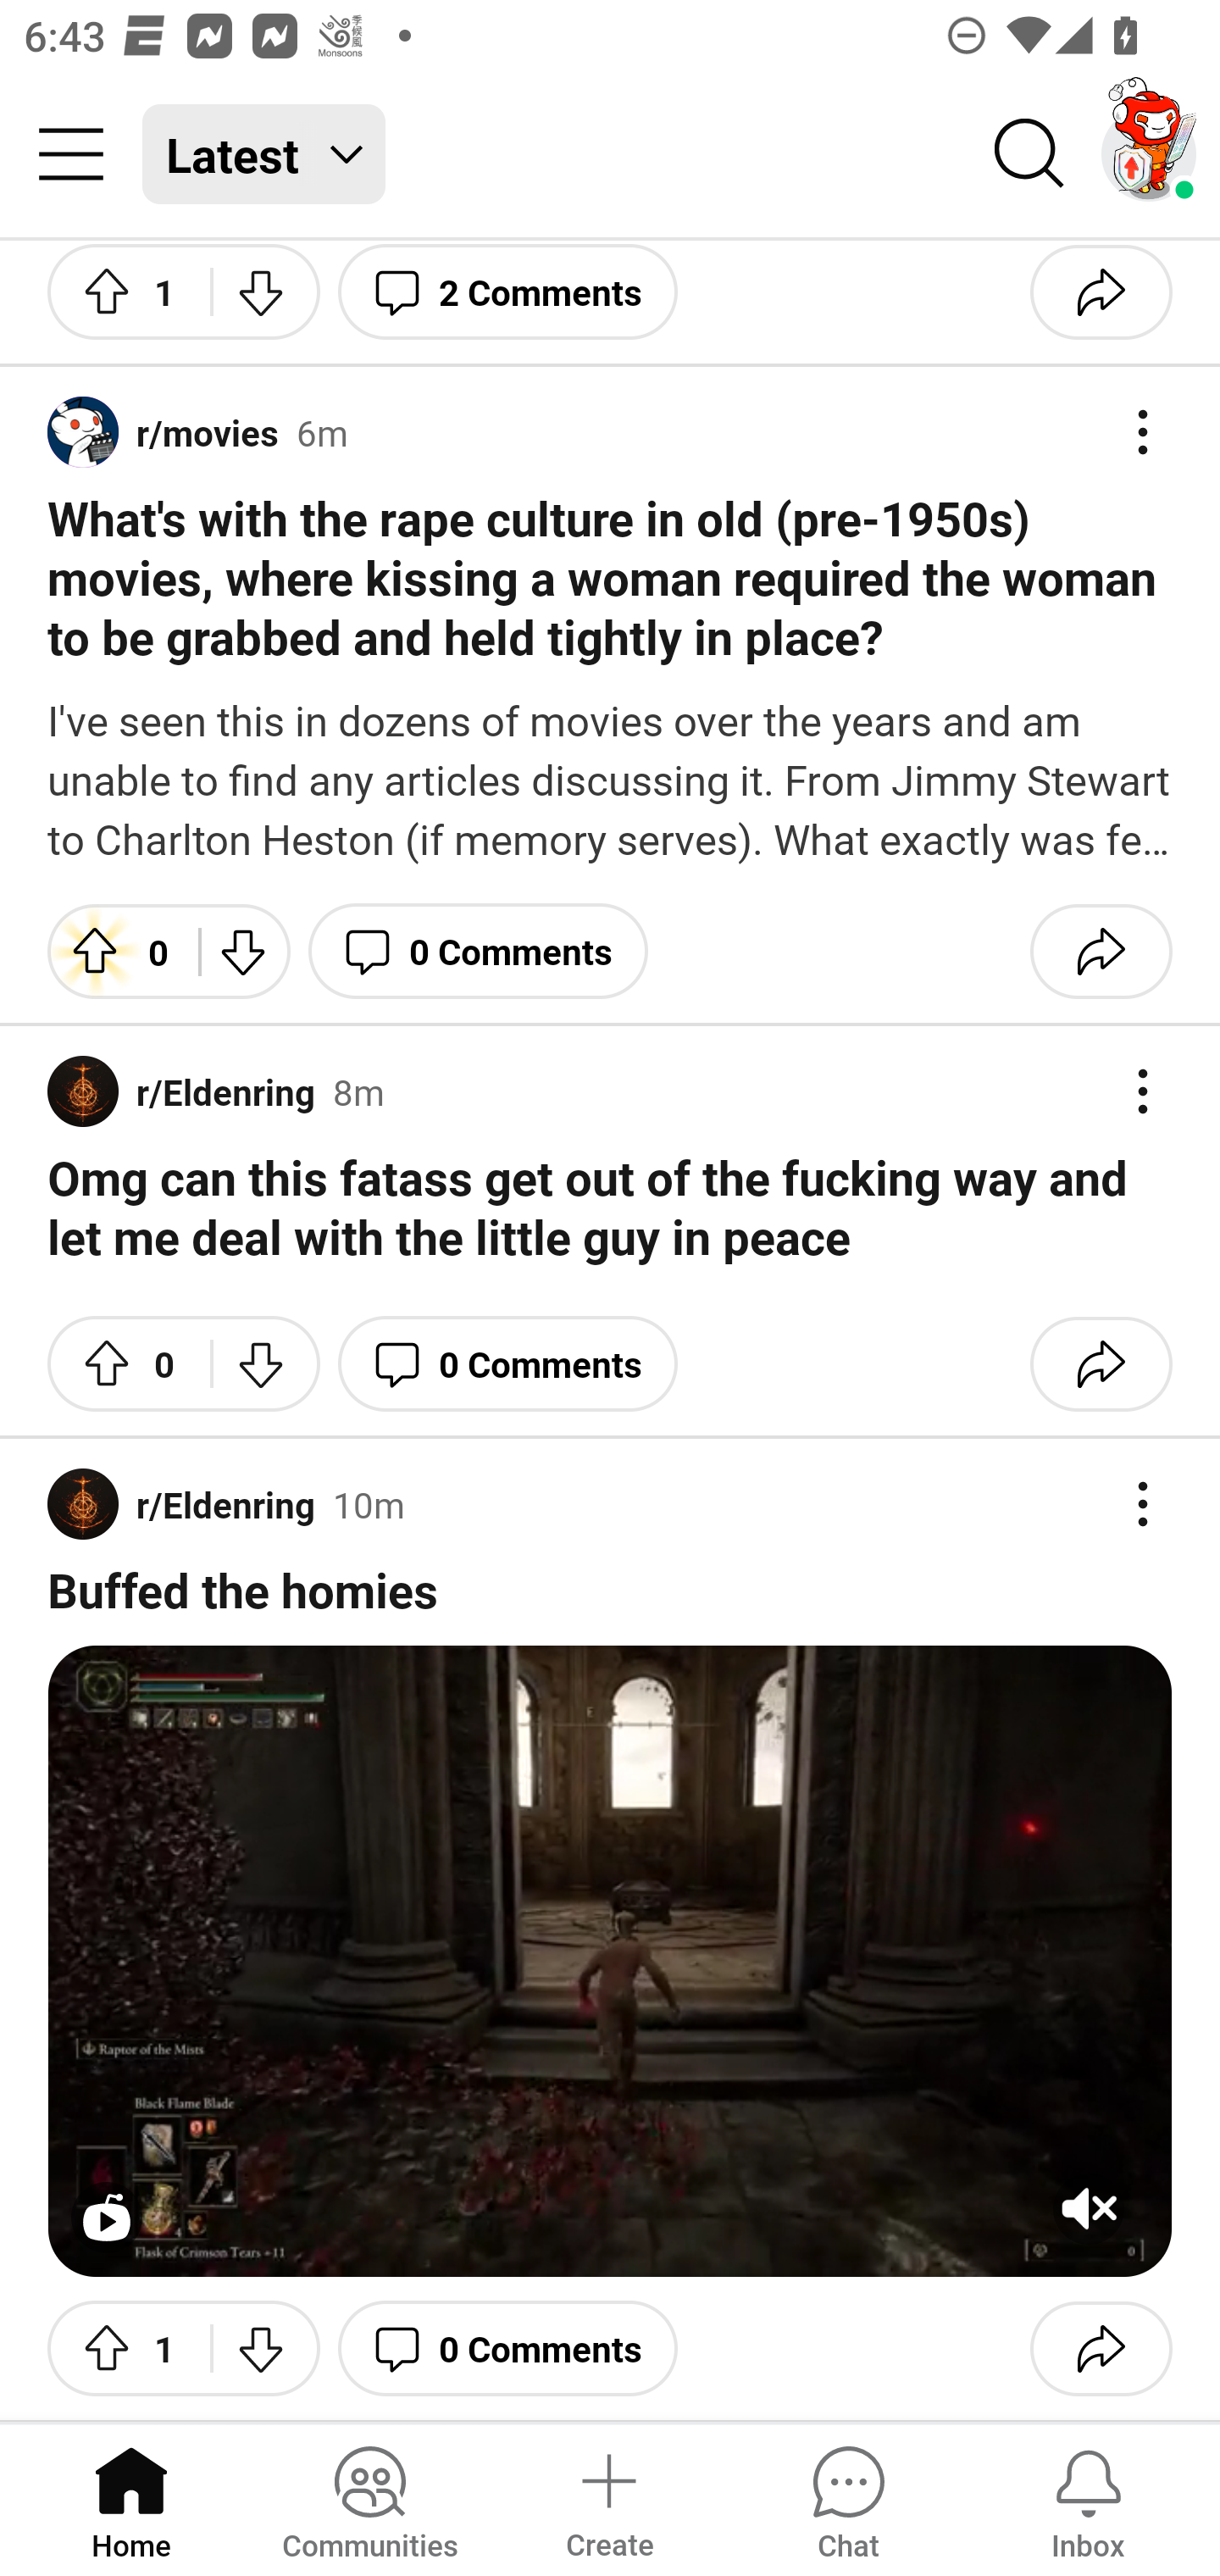 This screenshot has width=1220, height=2576. What do you see at coordinates (1089, 2210) in the screenshot?
I see `Unmute` at bounding box center [1089, 2210].